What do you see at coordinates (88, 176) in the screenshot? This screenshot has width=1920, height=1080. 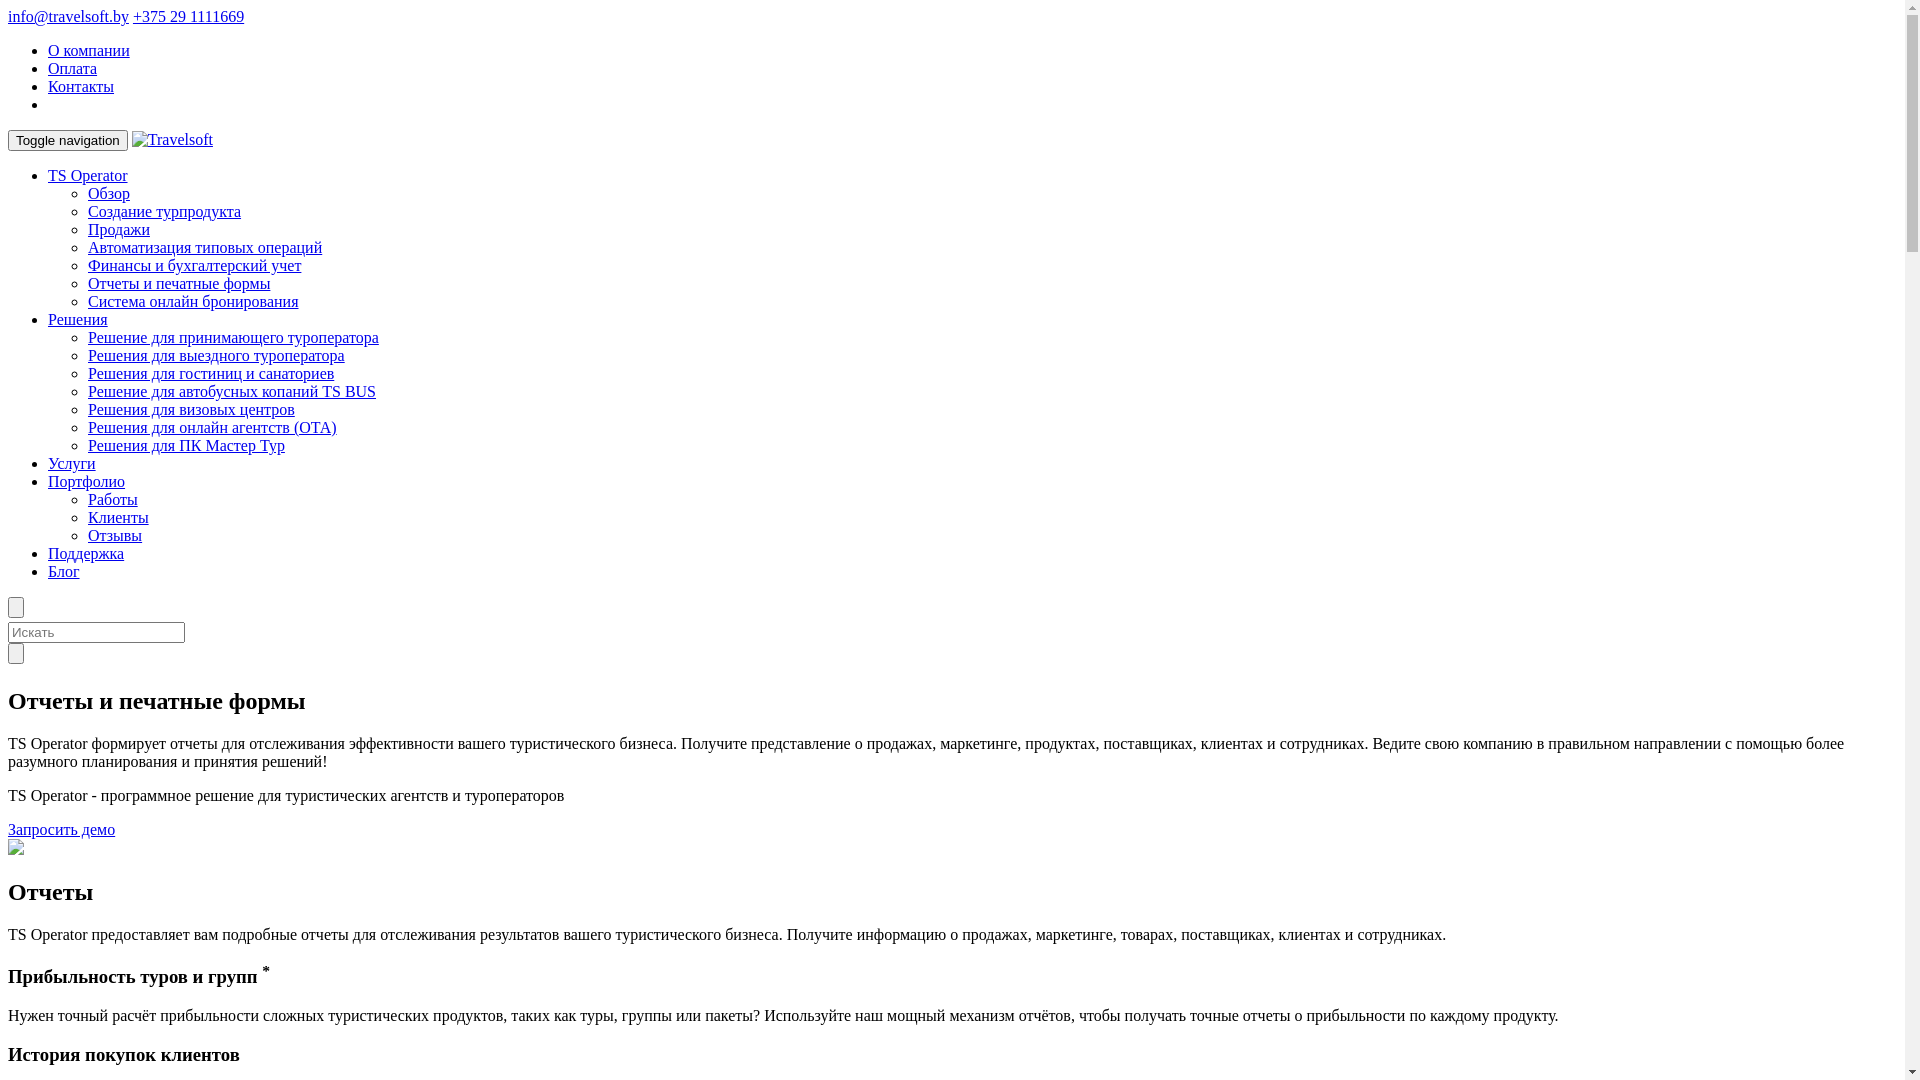 I see `TS Operator` at bounding box center [88, 176].